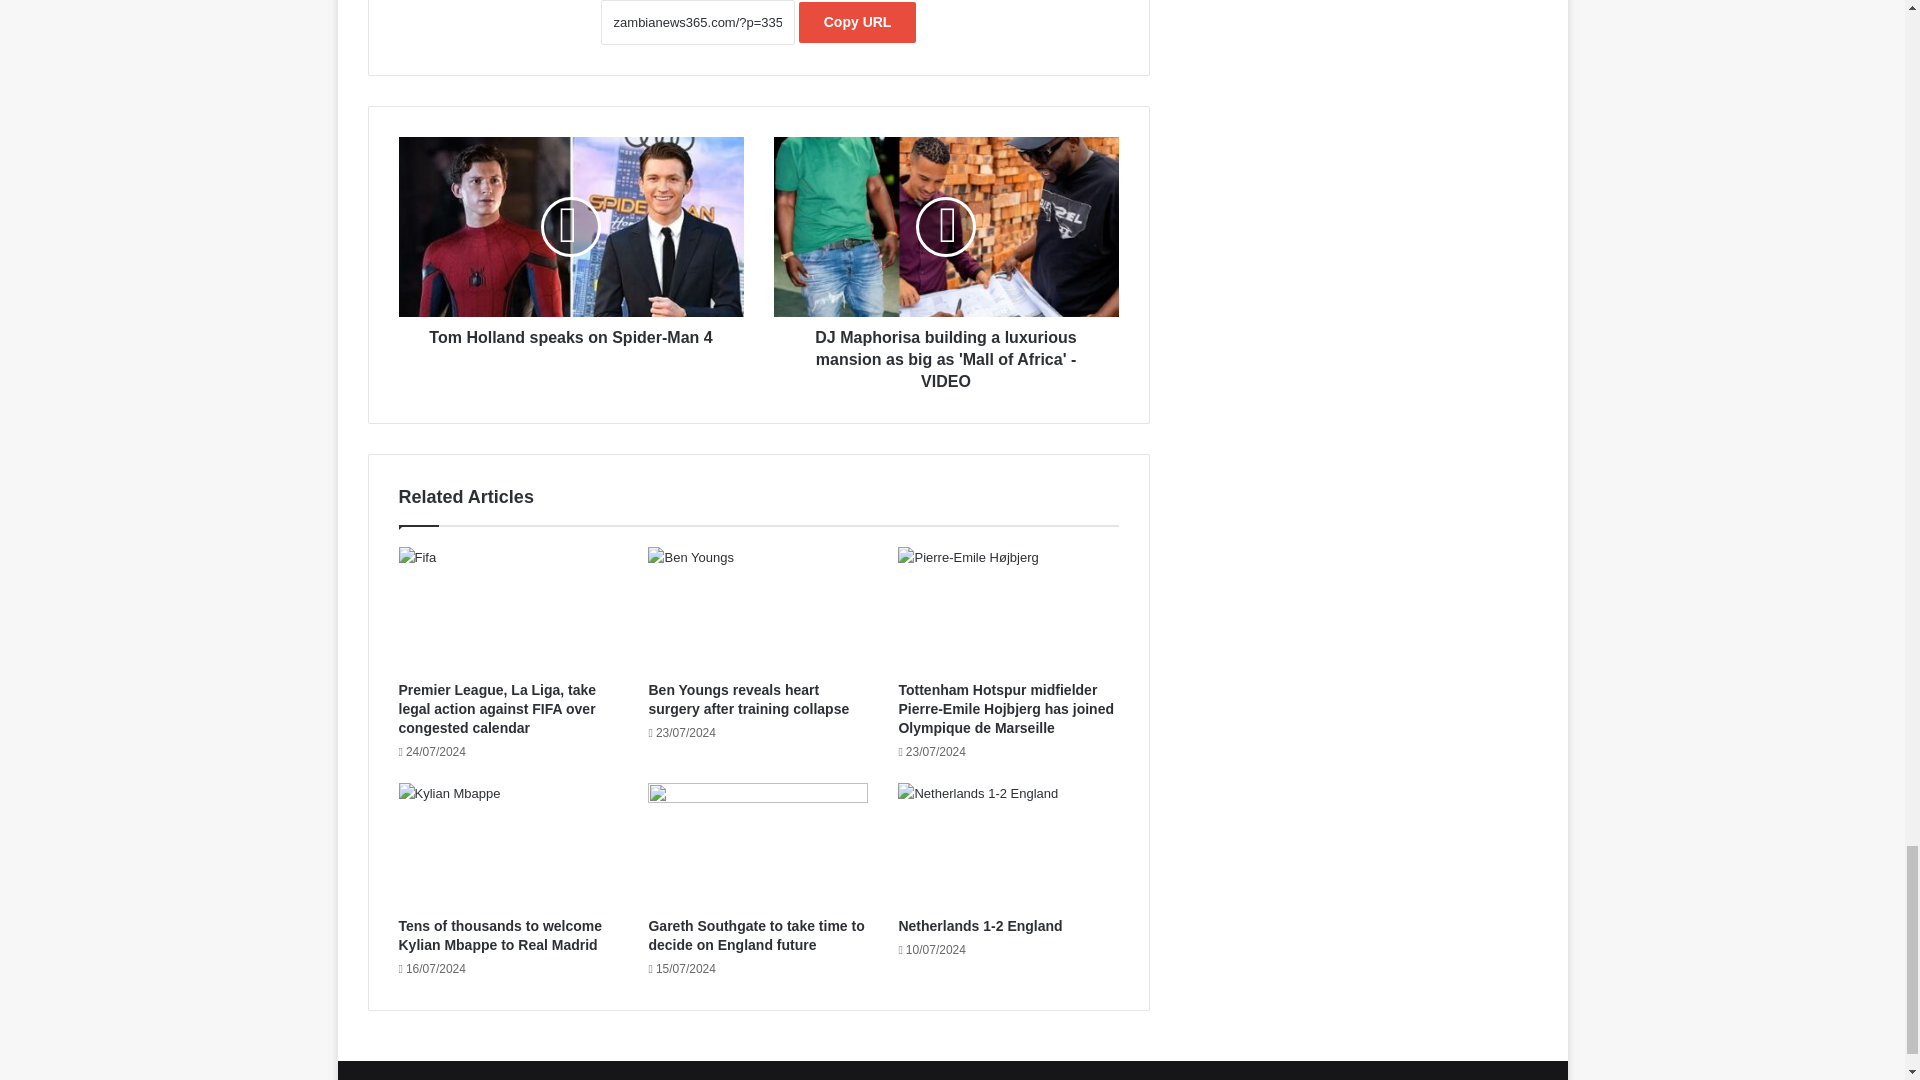  What do you see at coordinates (570, 227) in the screenshot?
I see `Tom Holland speaks on Spider-Man 4` at bounding box center [570, 227].